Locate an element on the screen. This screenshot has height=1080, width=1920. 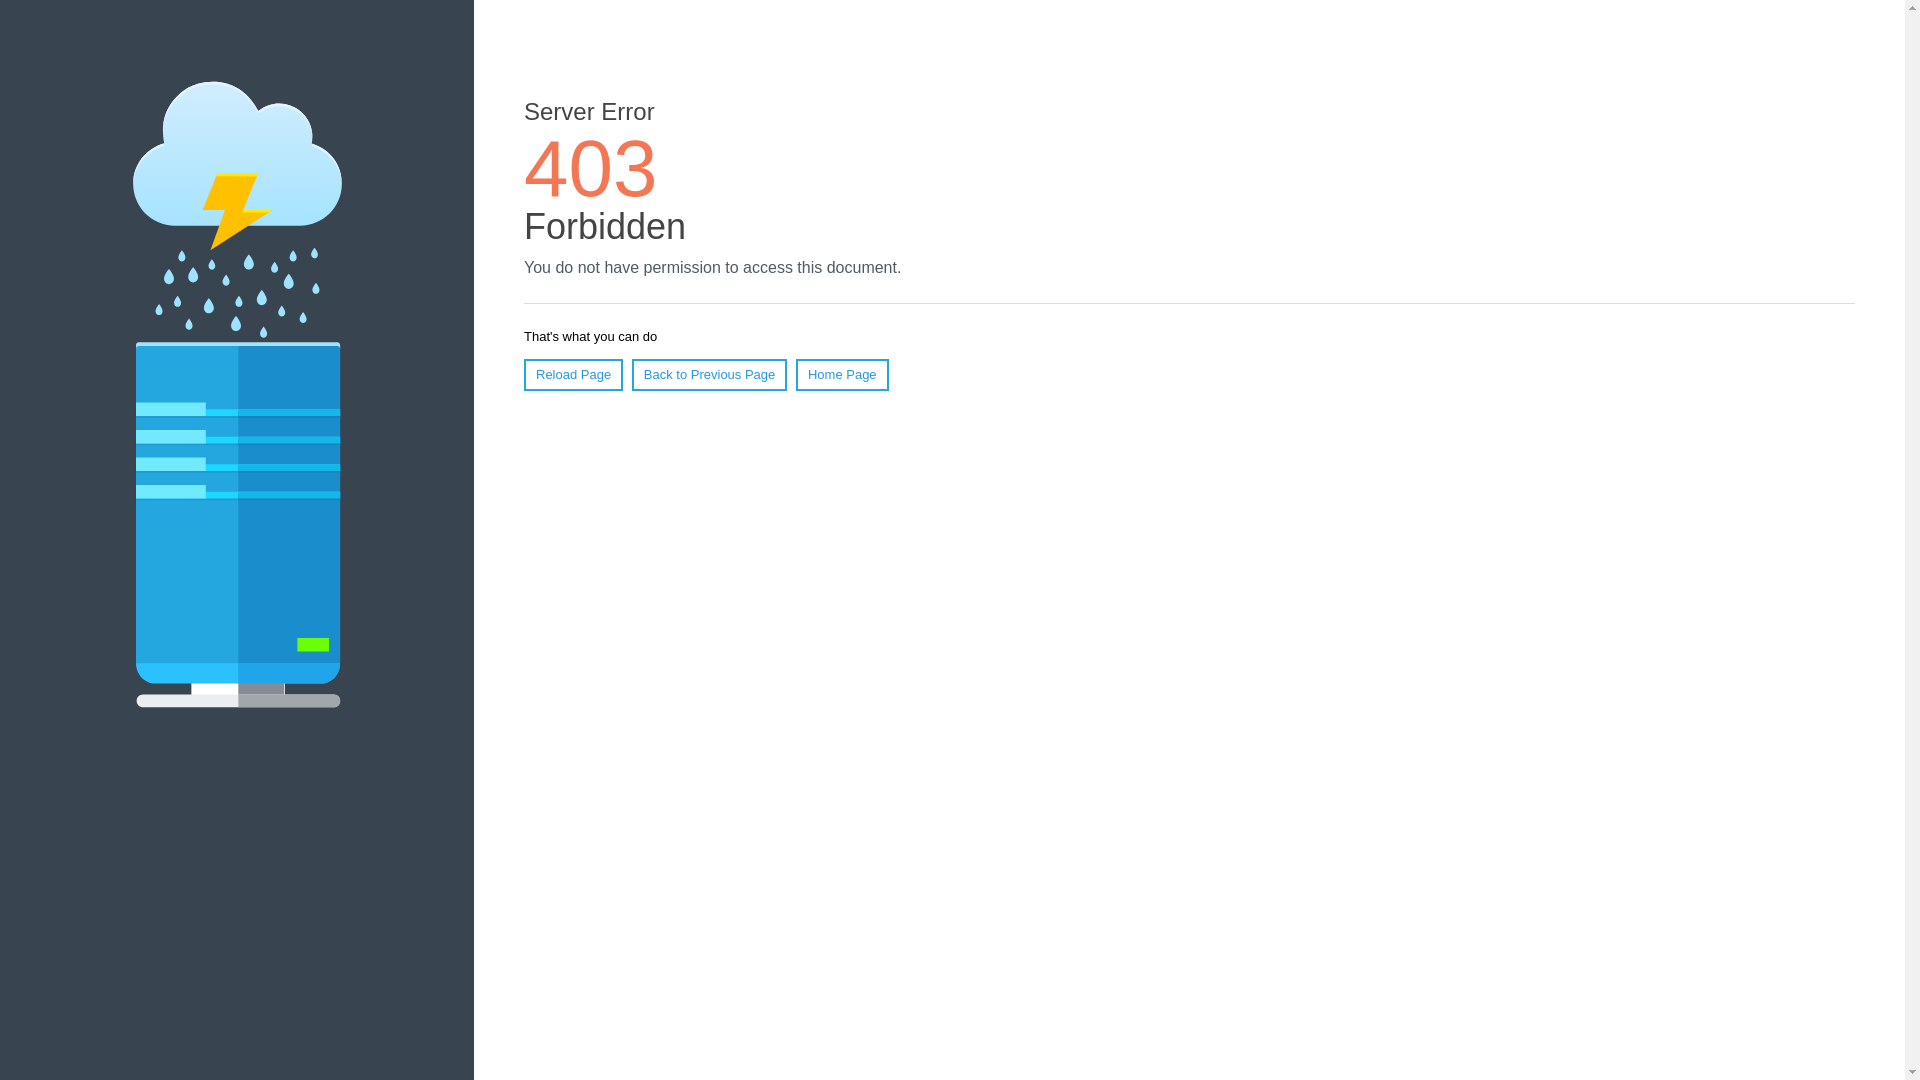
Reload Page is located at coordinates (574, 375).